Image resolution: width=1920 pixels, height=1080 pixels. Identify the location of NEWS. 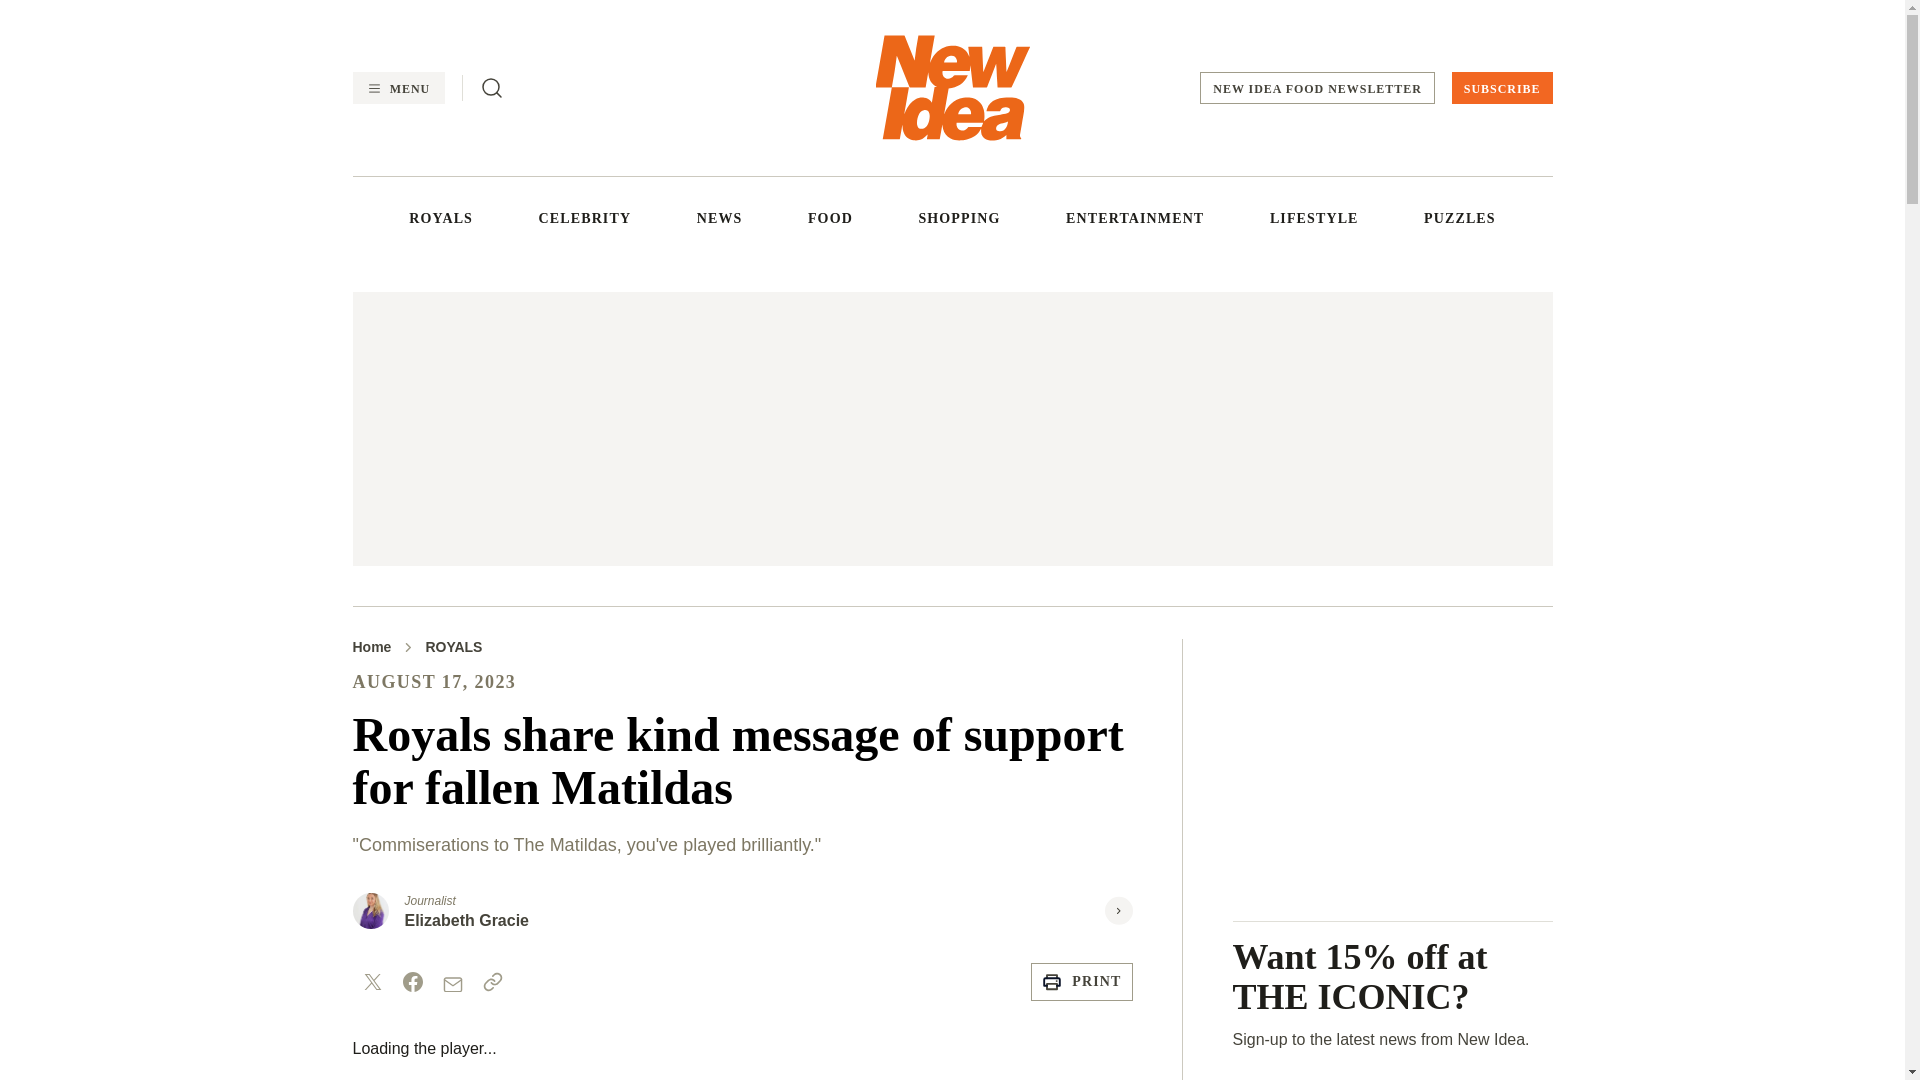
(720, 218).